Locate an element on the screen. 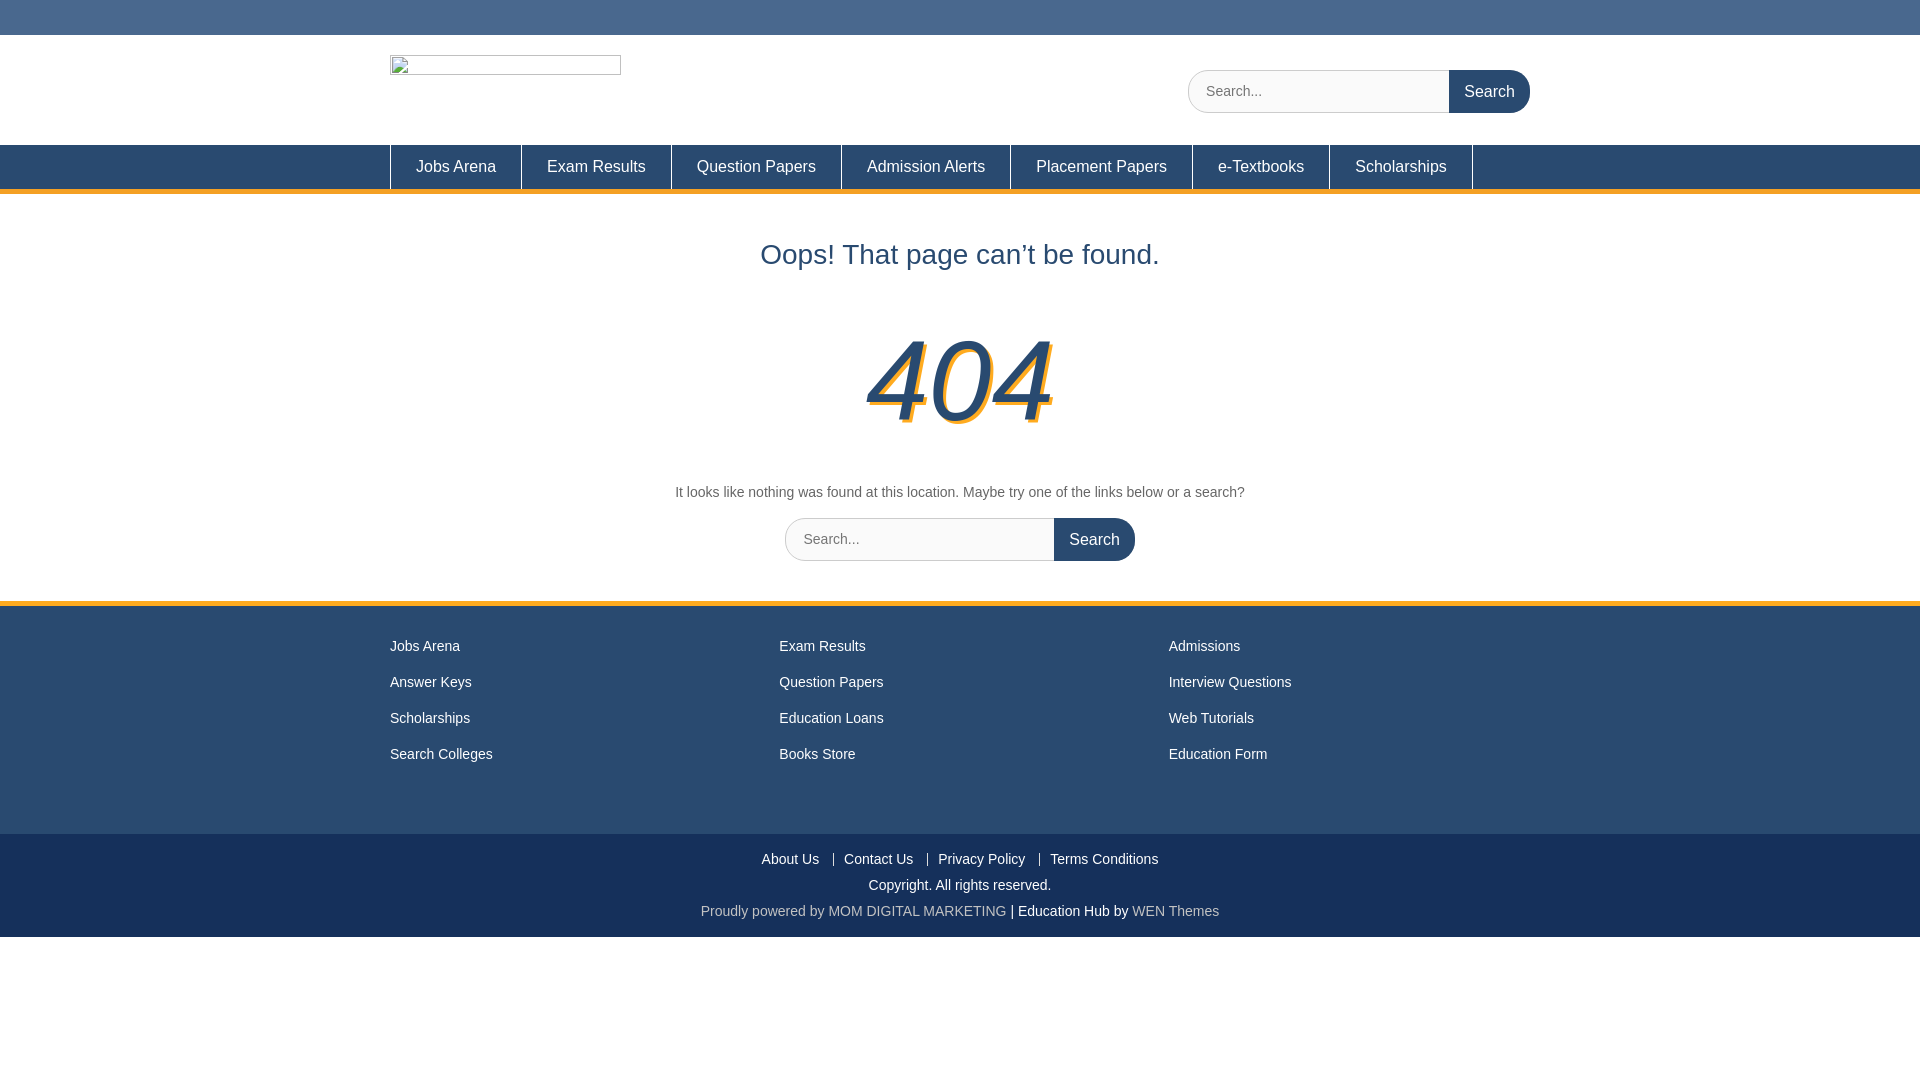 This screenshot has width=1920, height=1080. Placement Papers is located at coordinates (1102, 166).